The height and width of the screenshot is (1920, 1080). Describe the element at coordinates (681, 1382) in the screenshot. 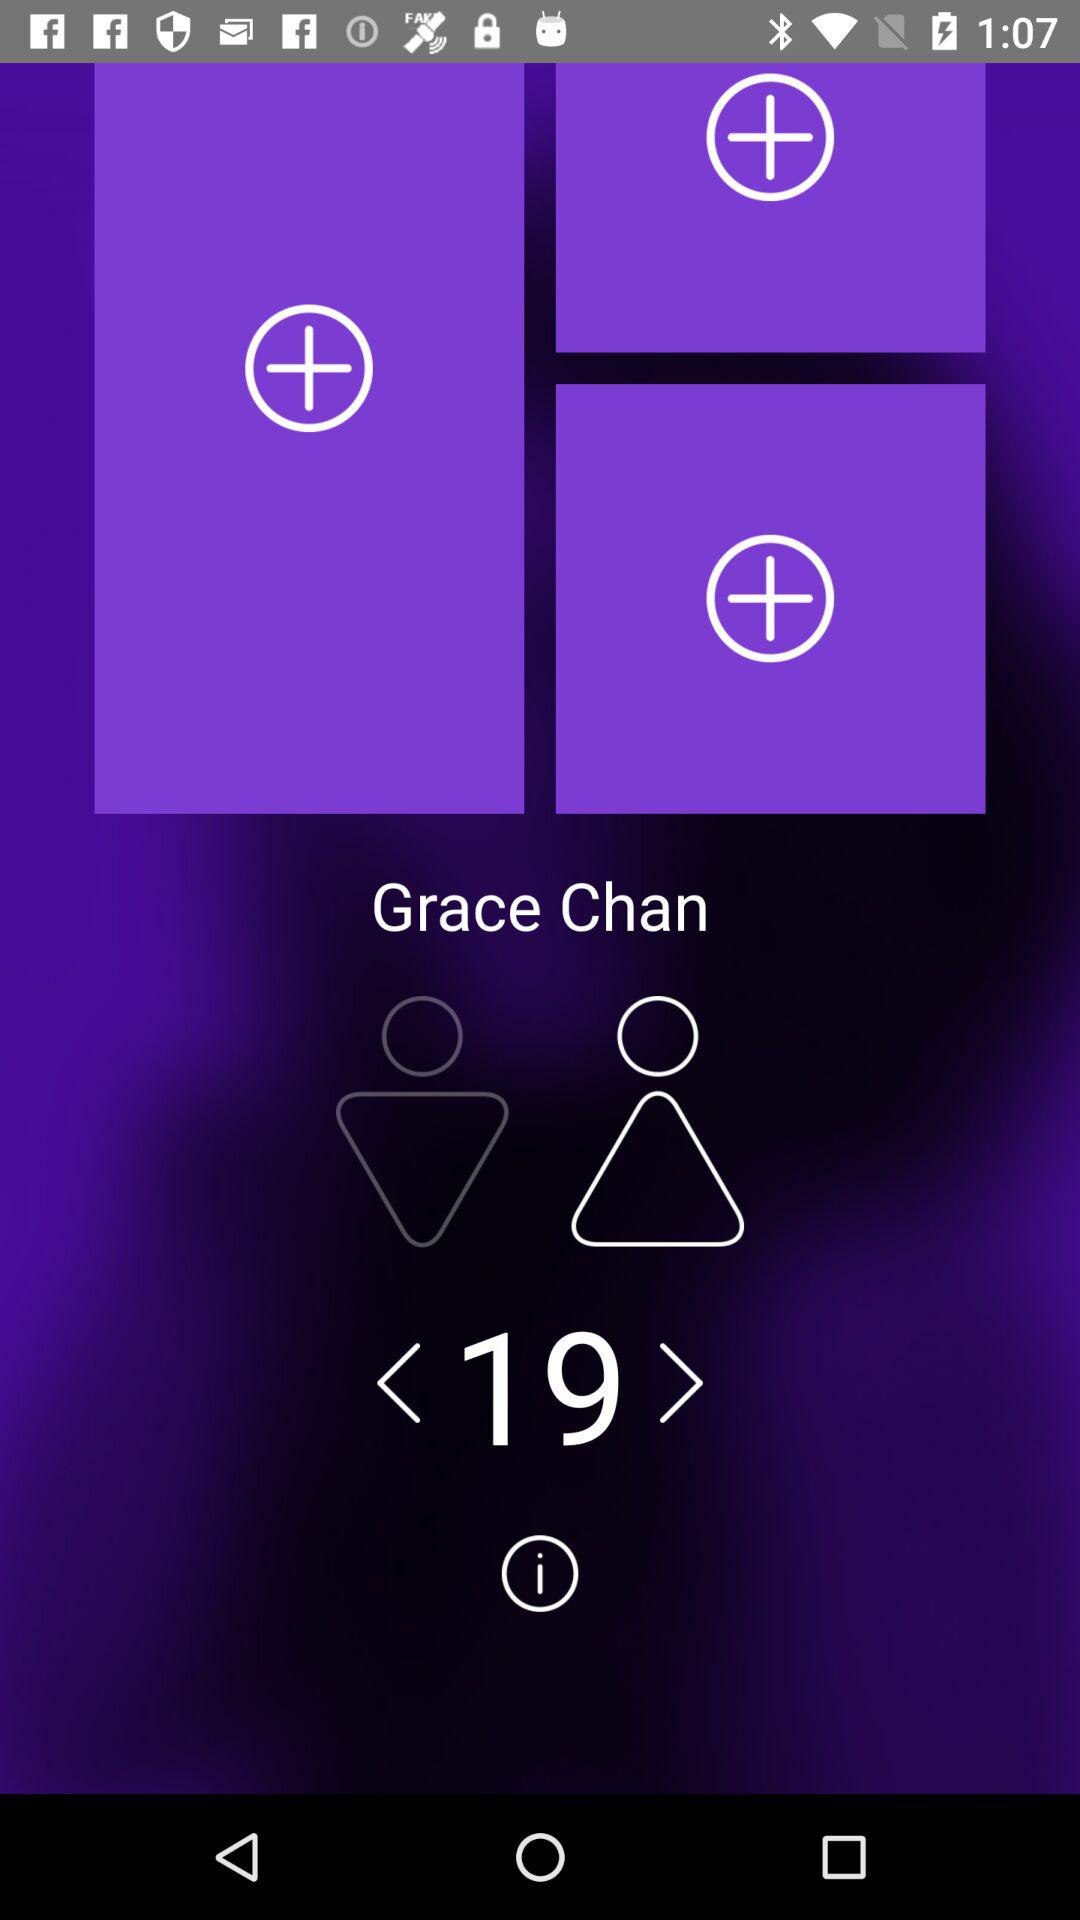

I see `go forward` at that location.